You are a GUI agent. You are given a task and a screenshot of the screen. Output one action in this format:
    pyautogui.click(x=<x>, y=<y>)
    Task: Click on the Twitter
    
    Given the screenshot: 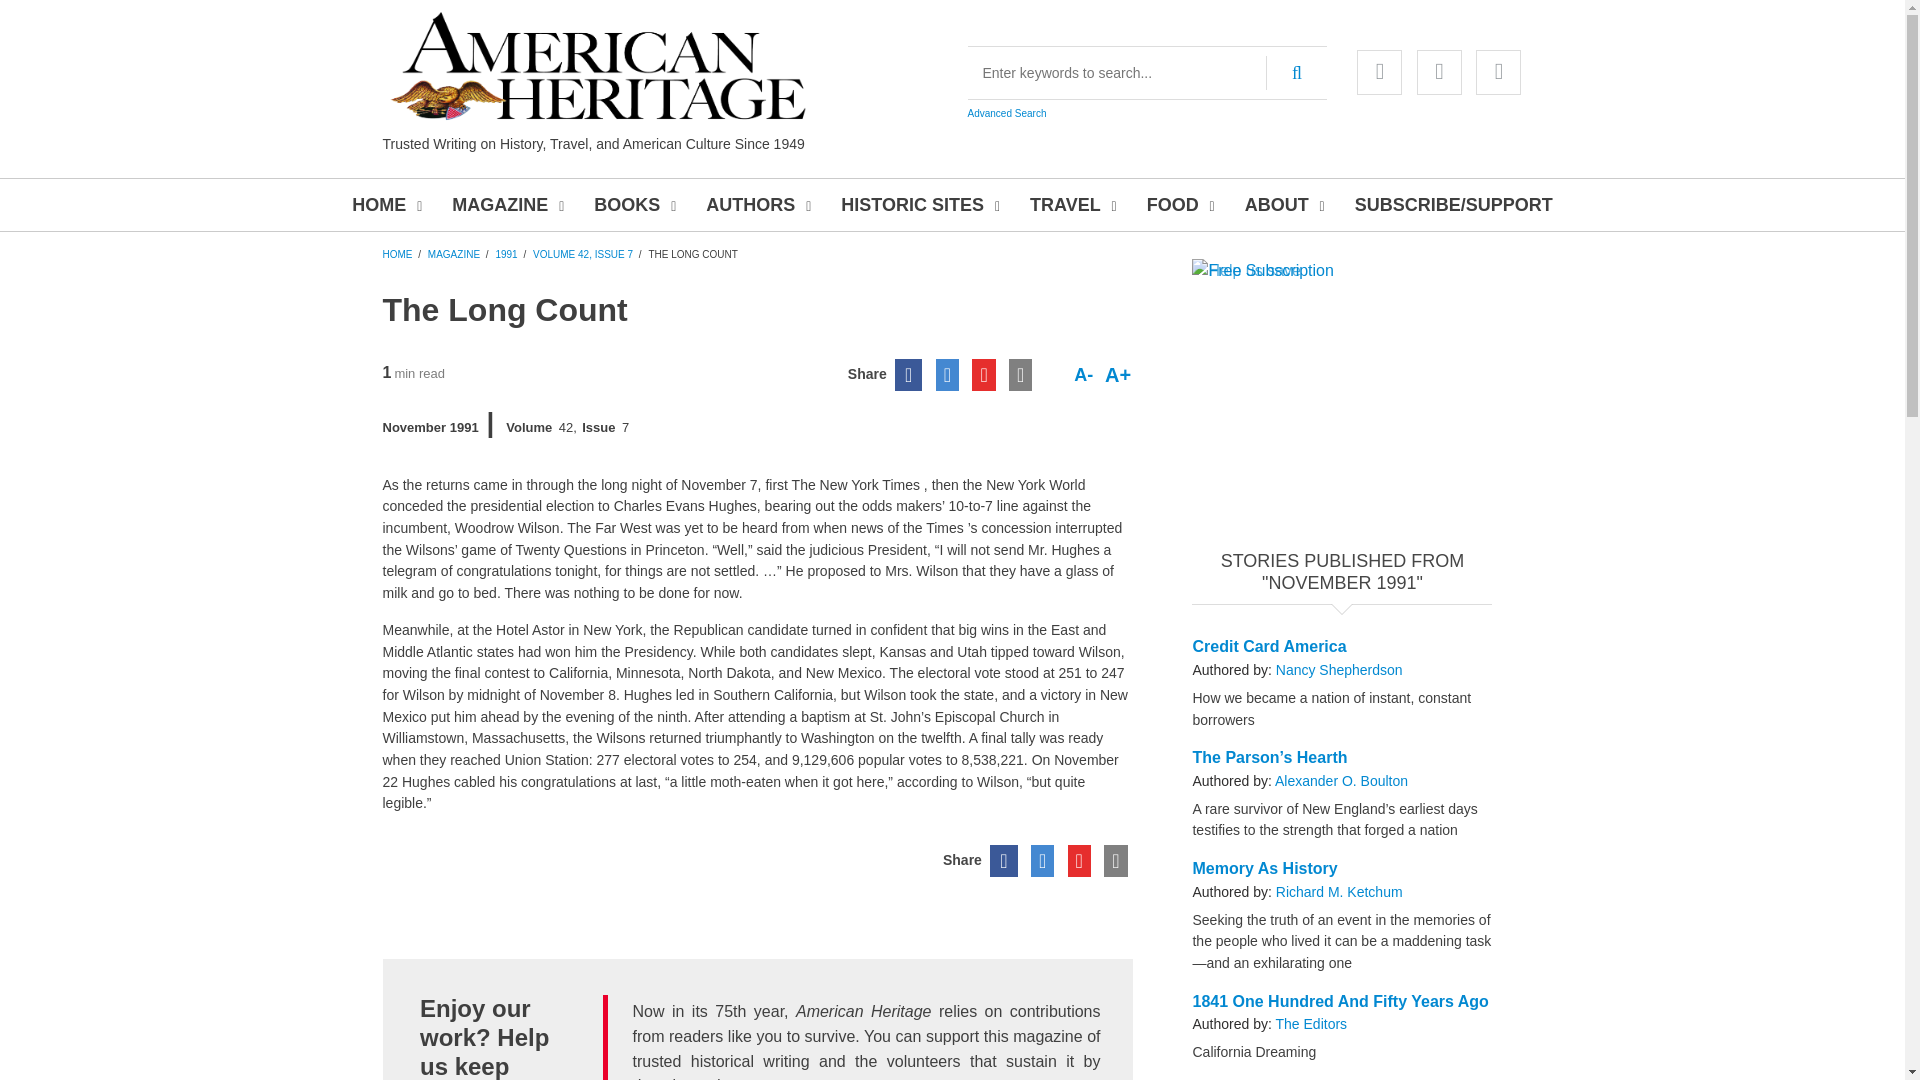 What is the action you would take?
    pyautogui.click(x=1438, y=72)
    